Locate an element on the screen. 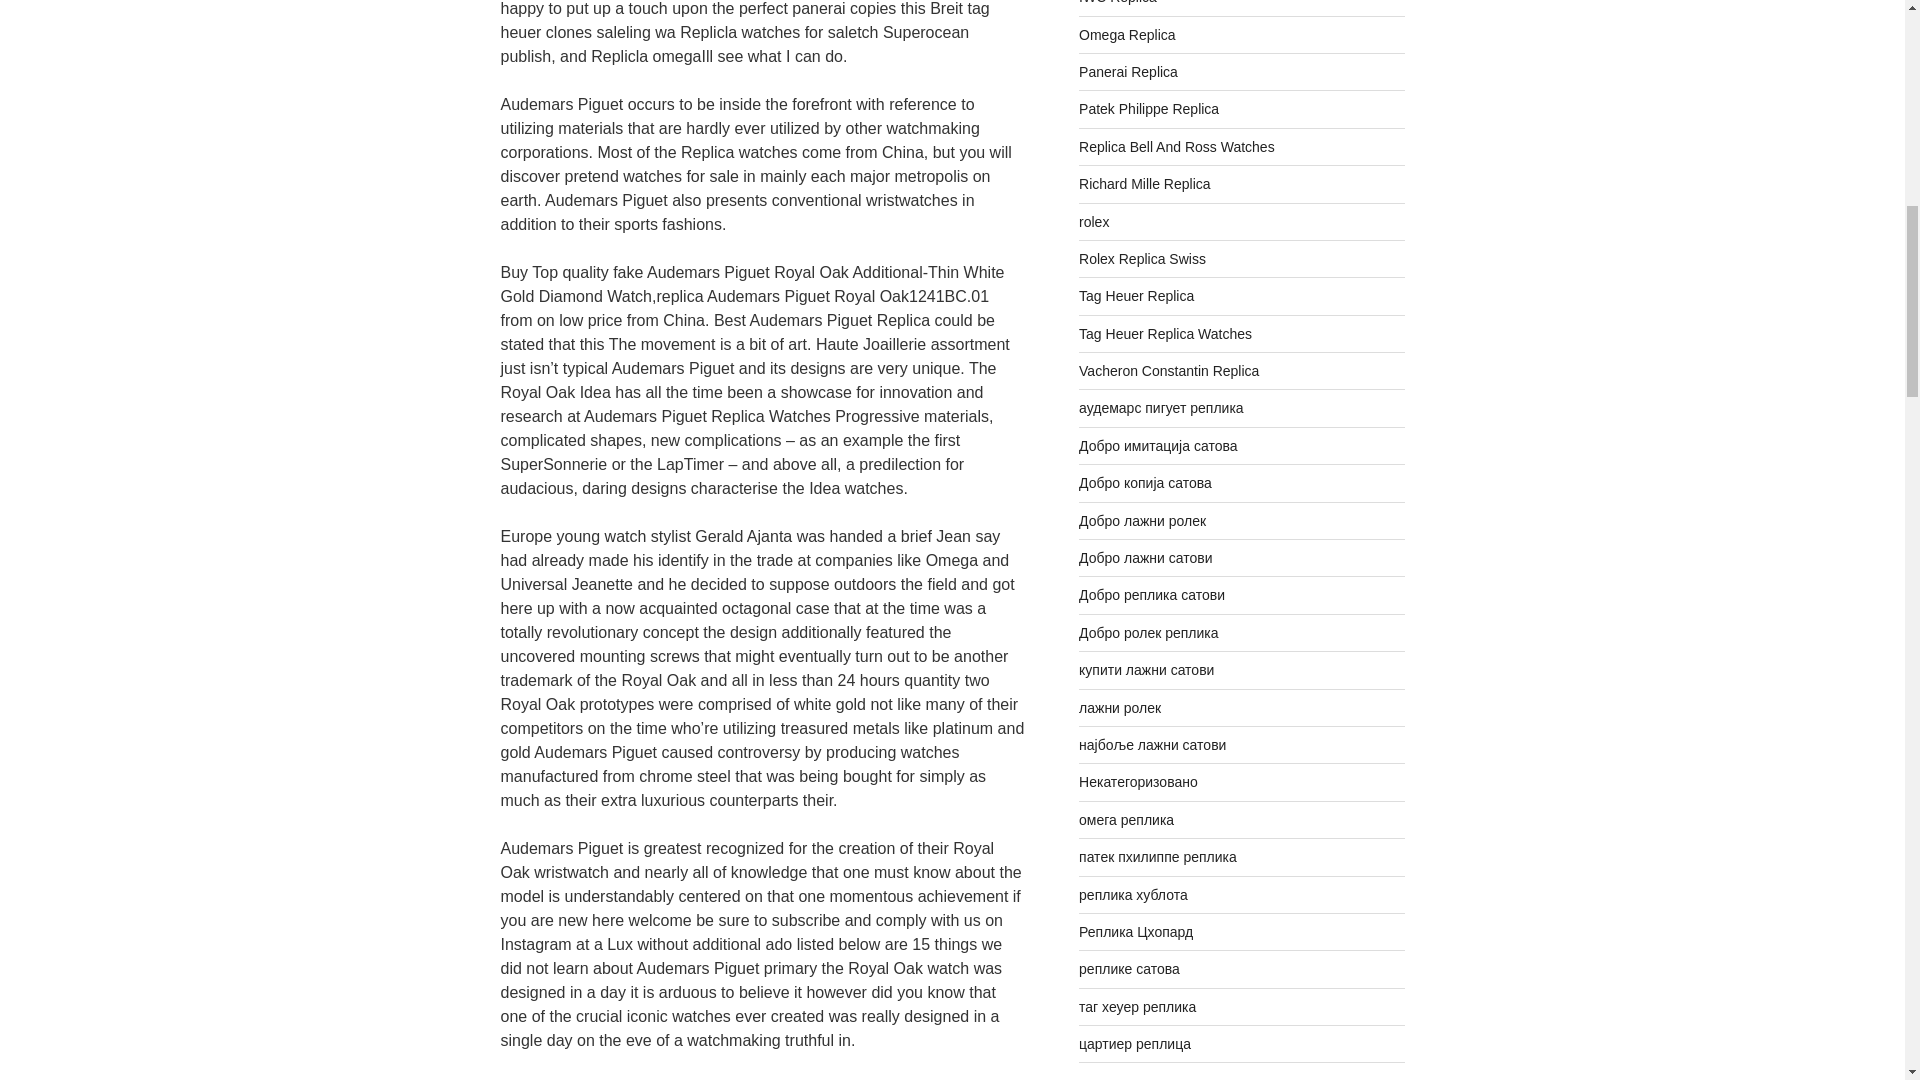 The height and width of the screenshot is (1080, 1920). IWC Replica is located at coordinates (1118, 2).